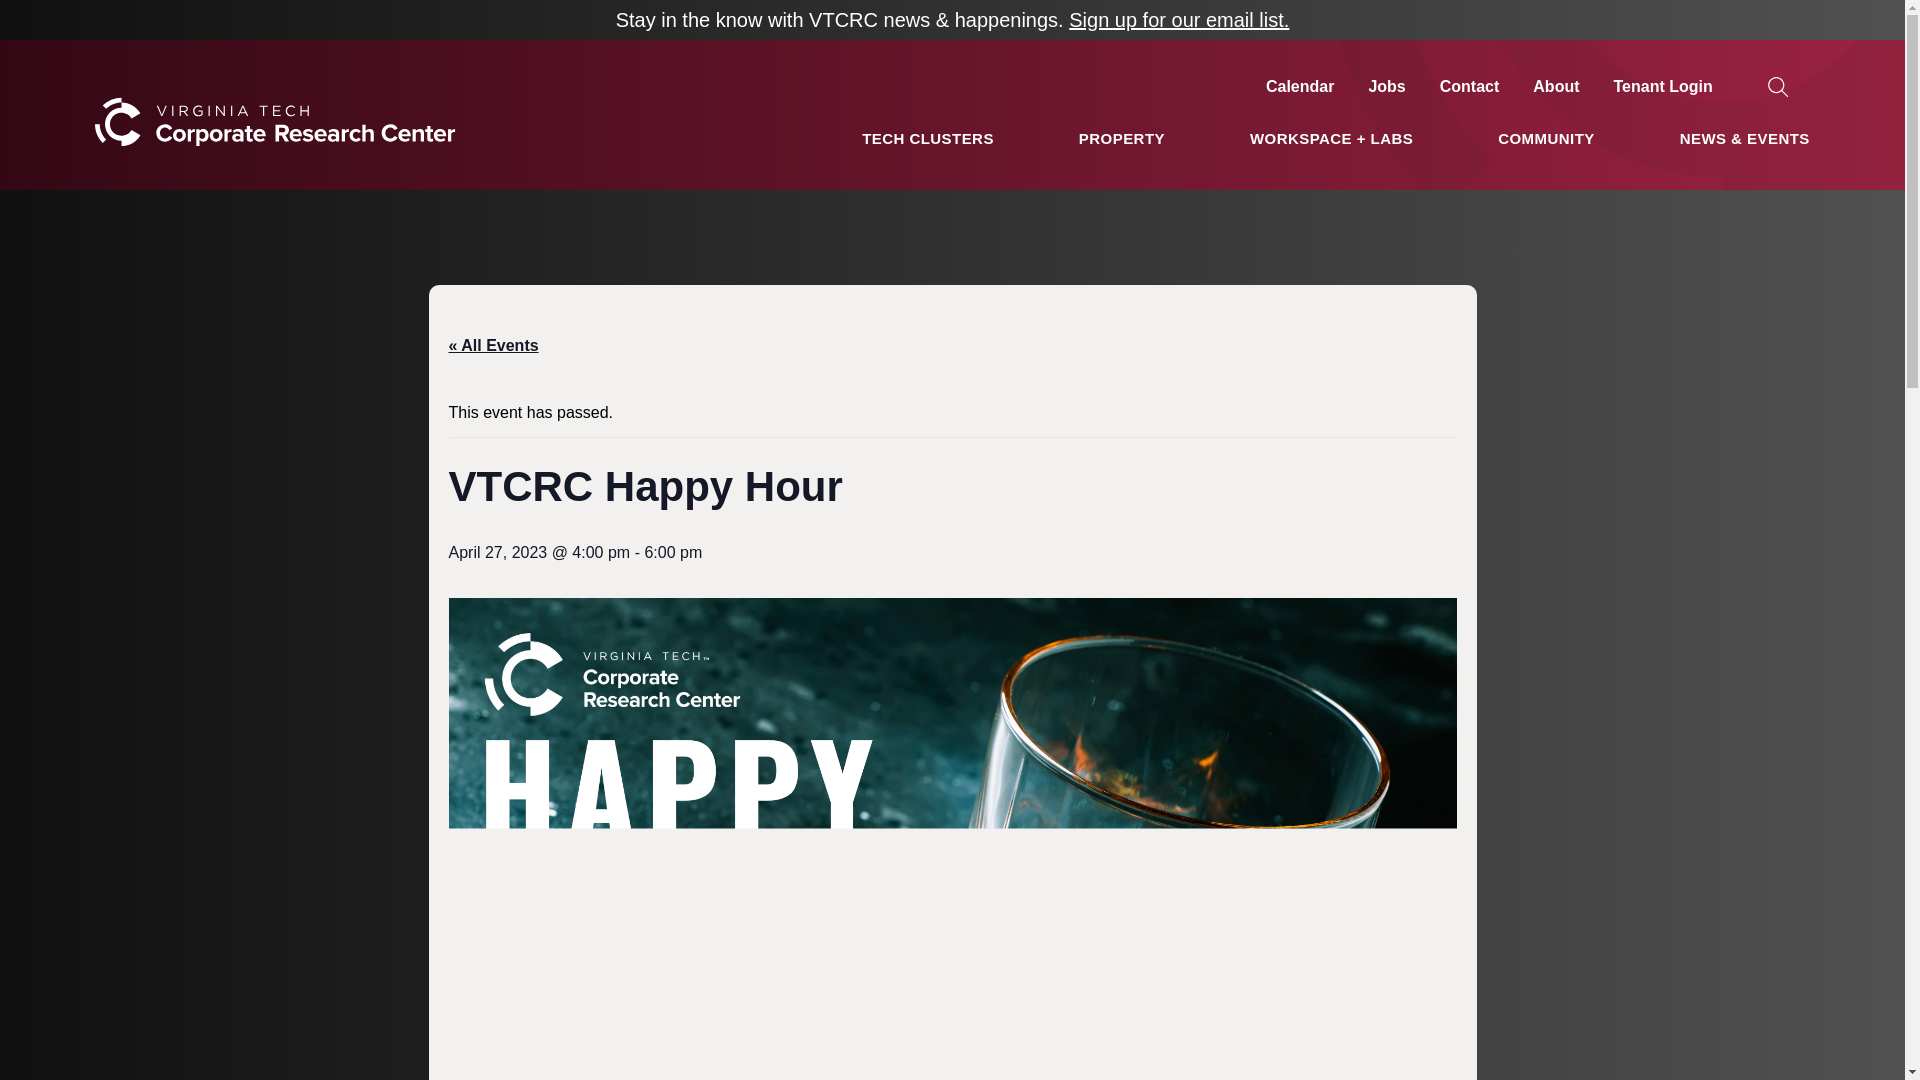 This screenshot has width=1920, height=1080. I want to click on Tenant Login, so click(1663, 86).